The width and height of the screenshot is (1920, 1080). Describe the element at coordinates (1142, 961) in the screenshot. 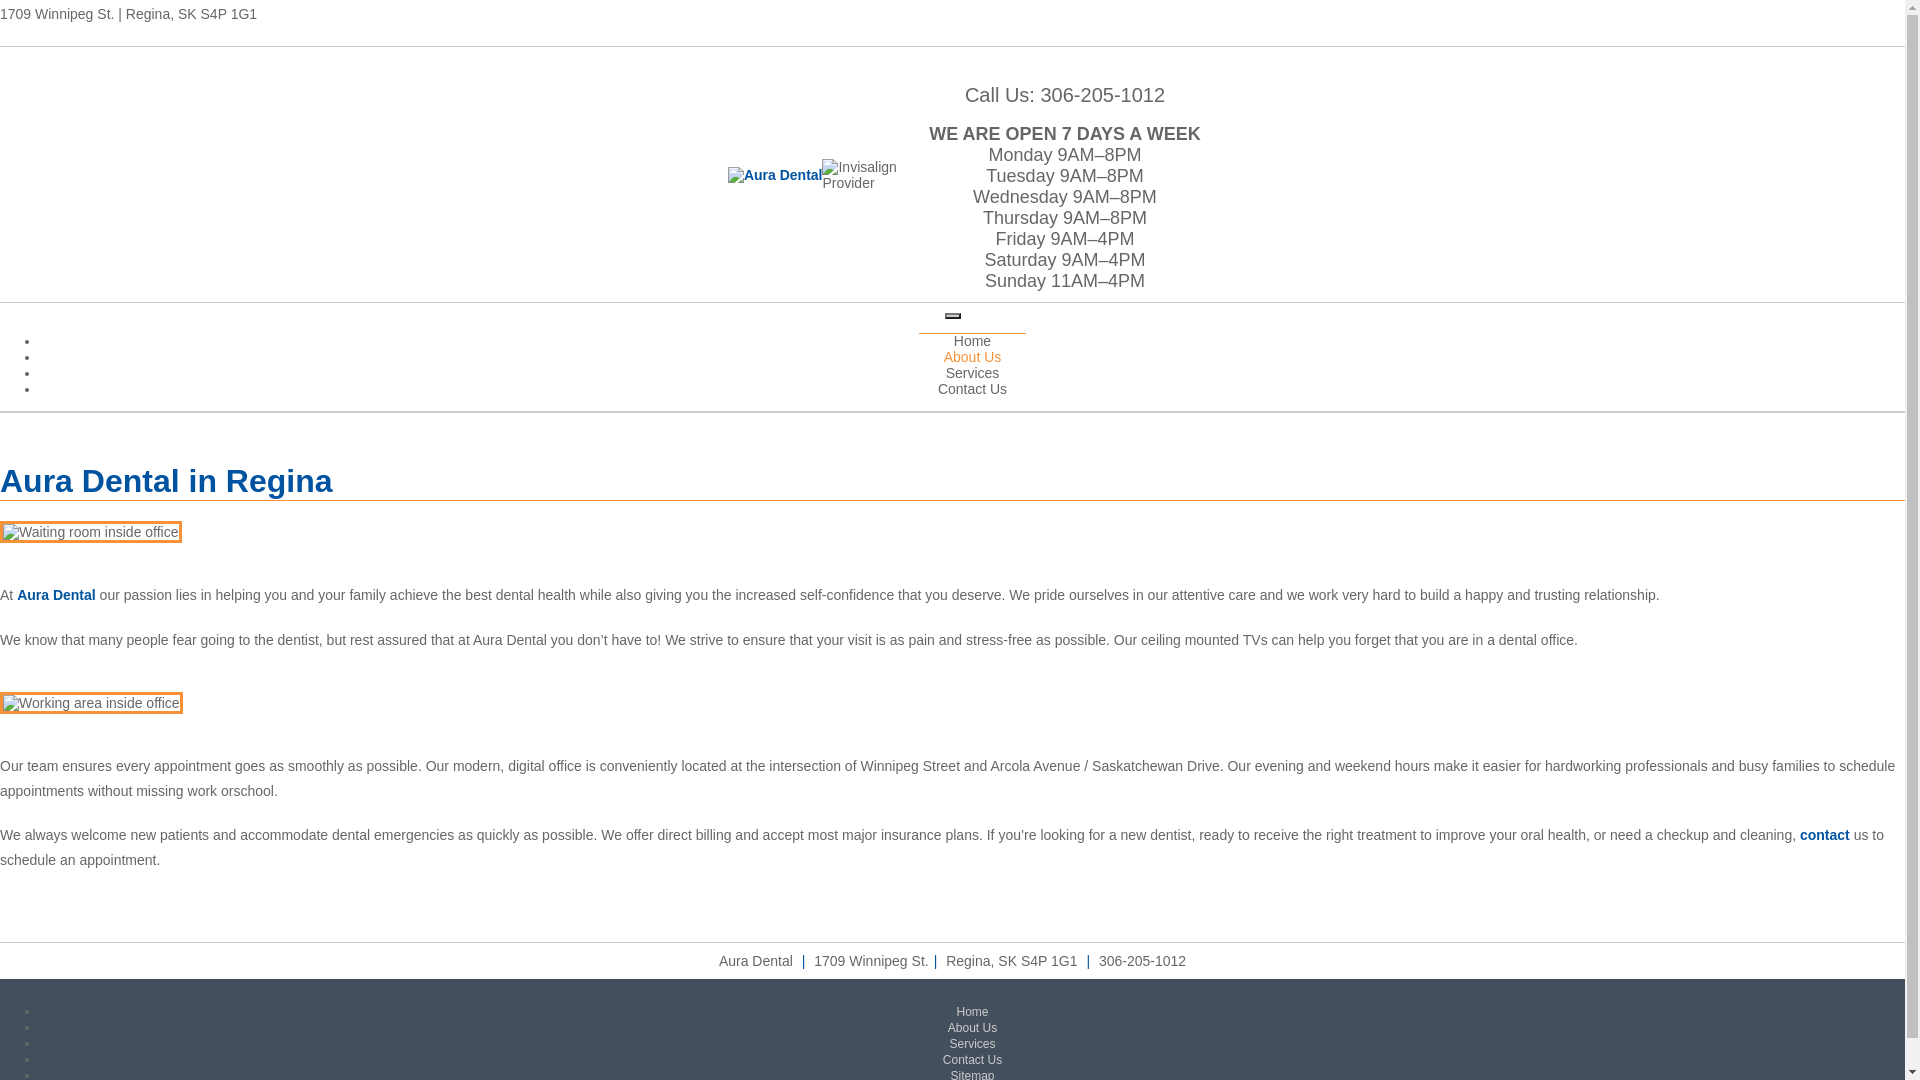

I see `306-205-1012` at that location.